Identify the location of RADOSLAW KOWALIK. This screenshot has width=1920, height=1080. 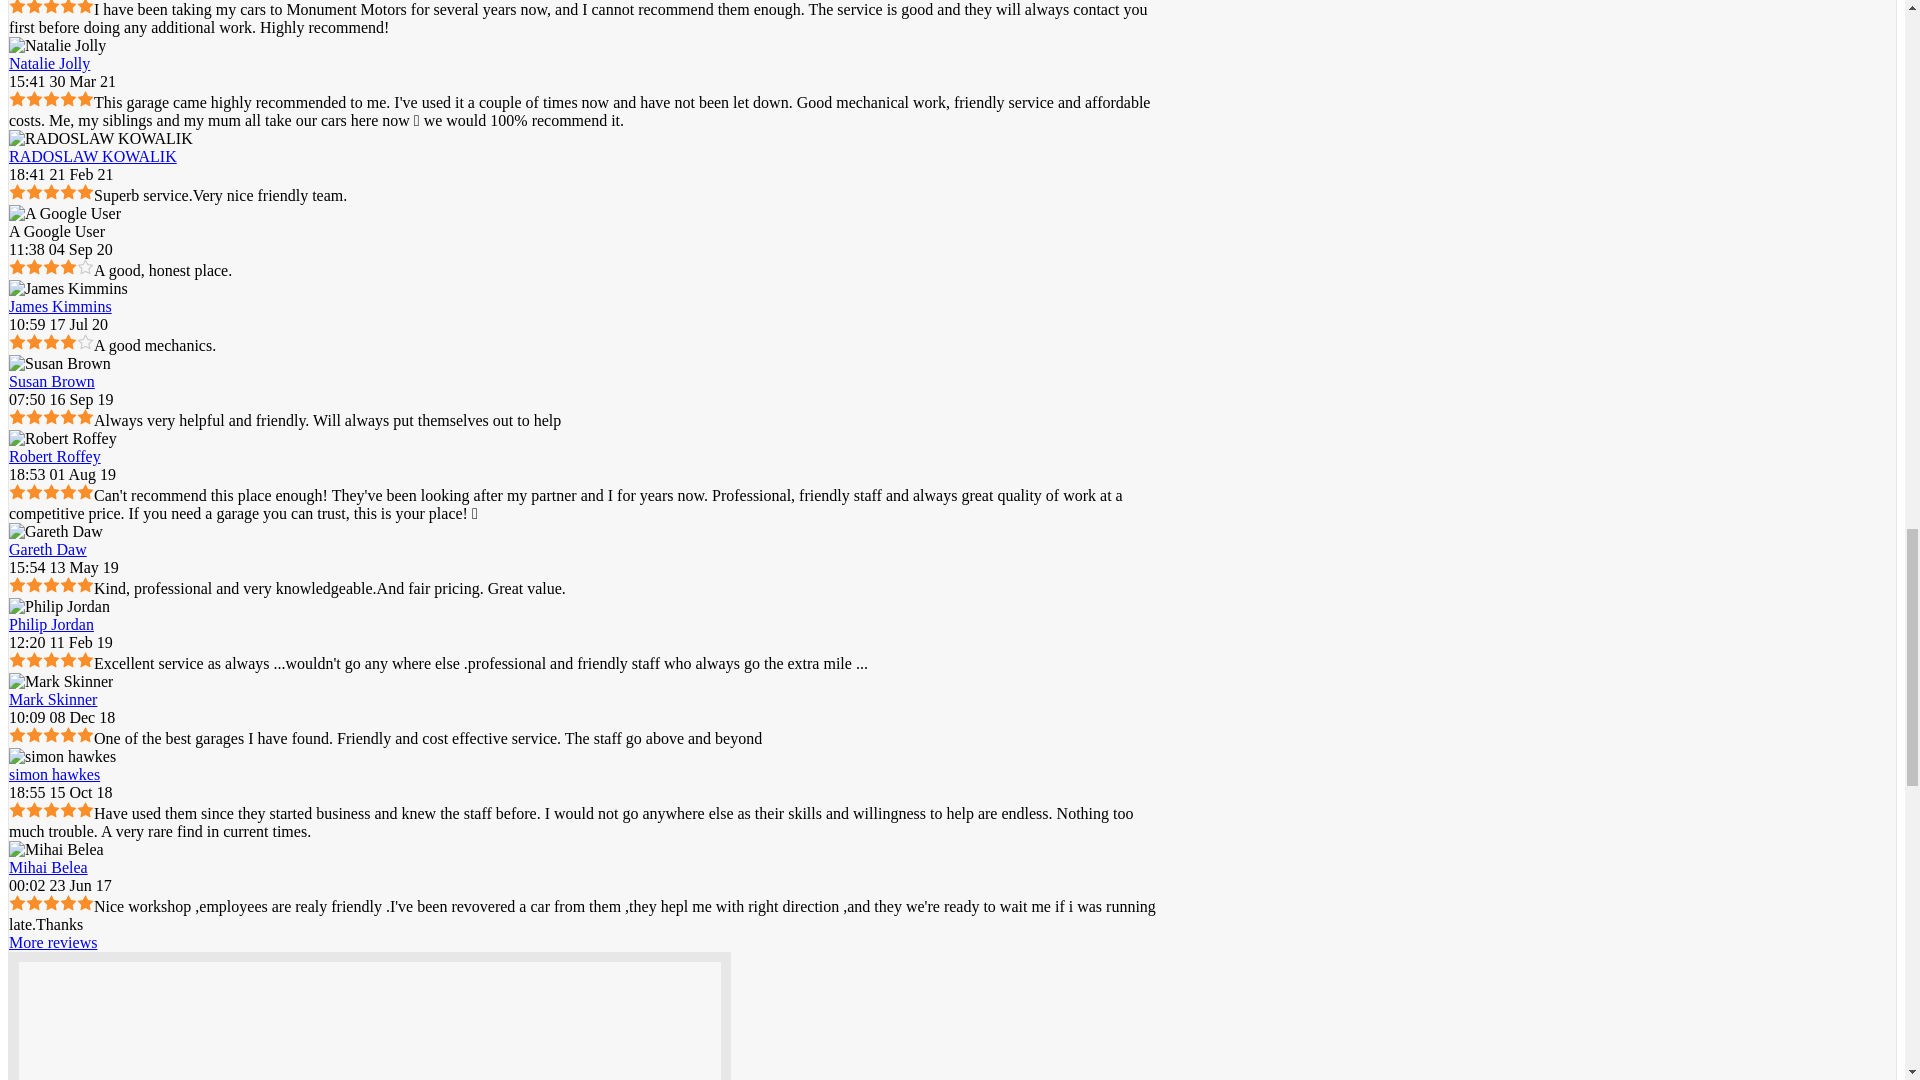
(101, 138).